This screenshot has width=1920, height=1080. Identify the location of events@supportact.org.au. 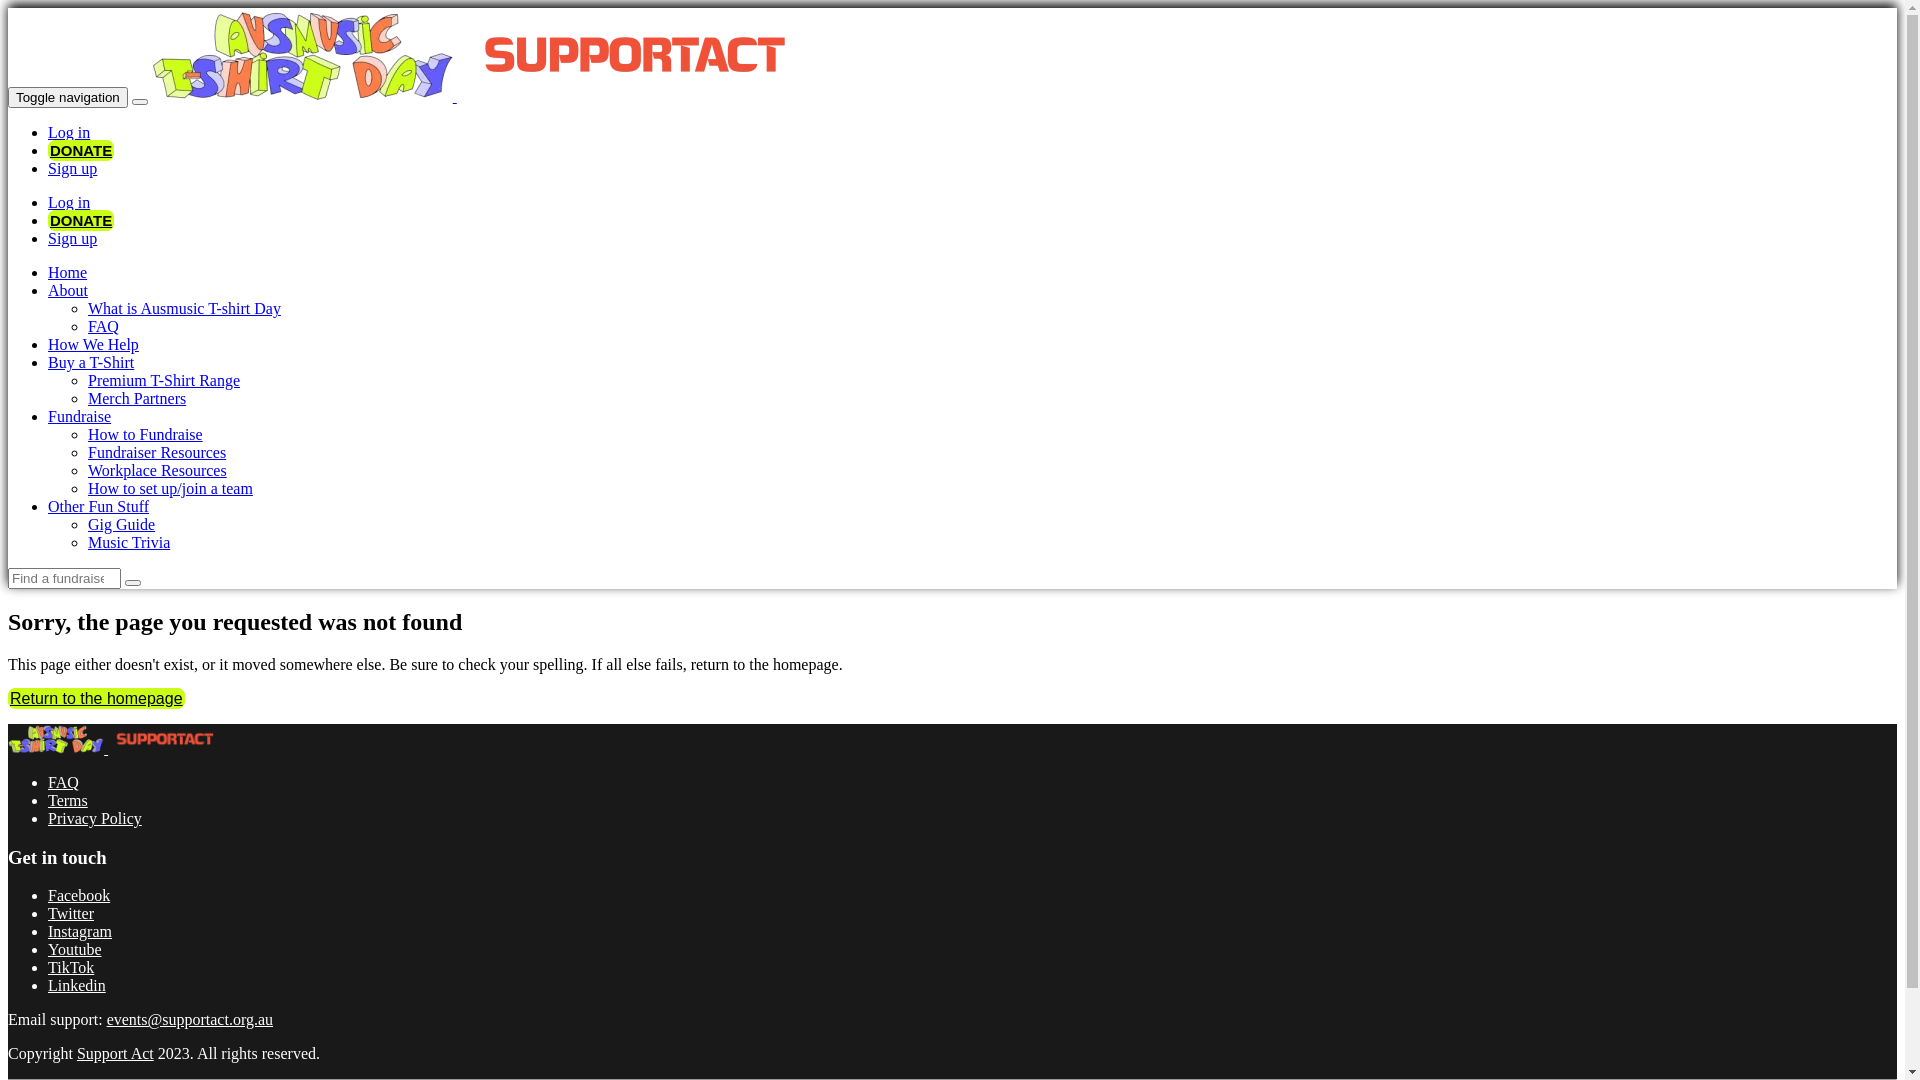
(190, 1020).